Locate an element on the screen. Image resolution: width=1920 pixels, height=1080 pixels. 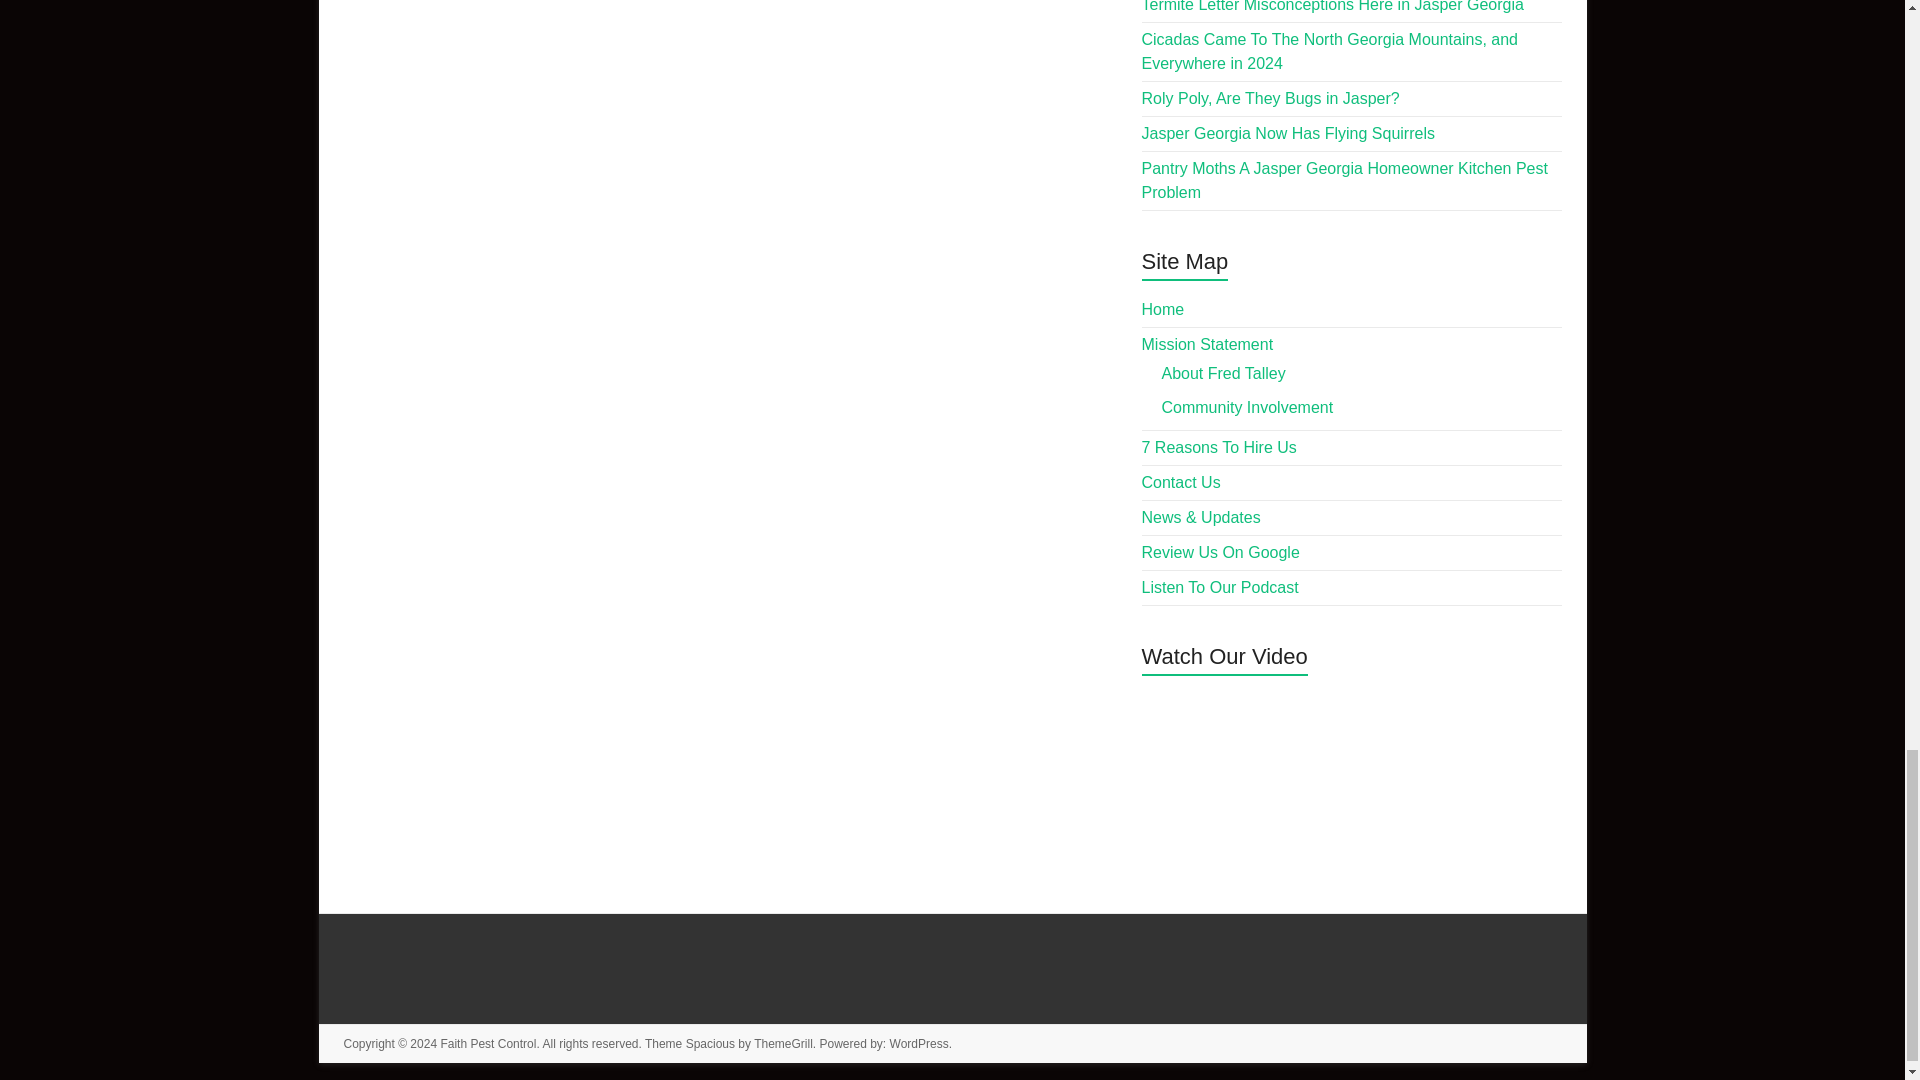
Faith Pest Control is located at coordinates (487, 1043).